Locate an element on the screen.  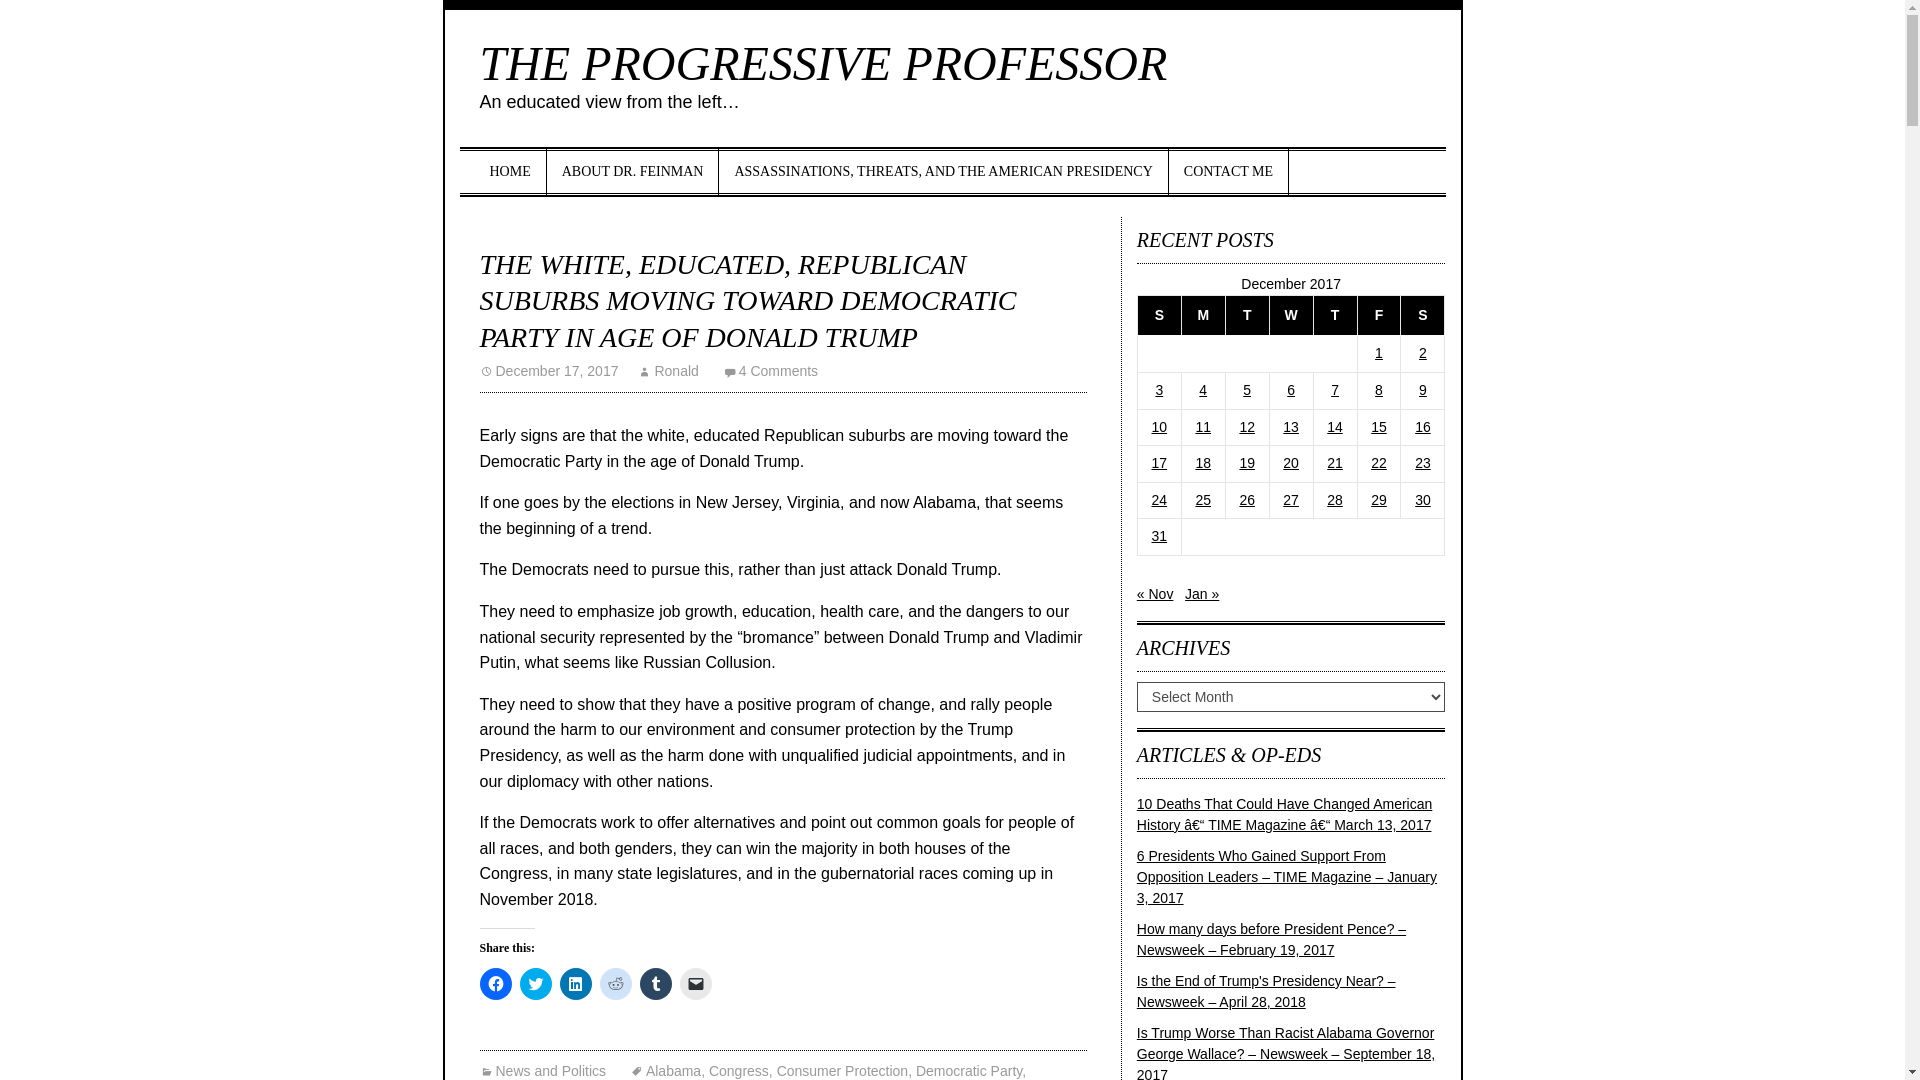
Home is located at coordinates (510, 171).